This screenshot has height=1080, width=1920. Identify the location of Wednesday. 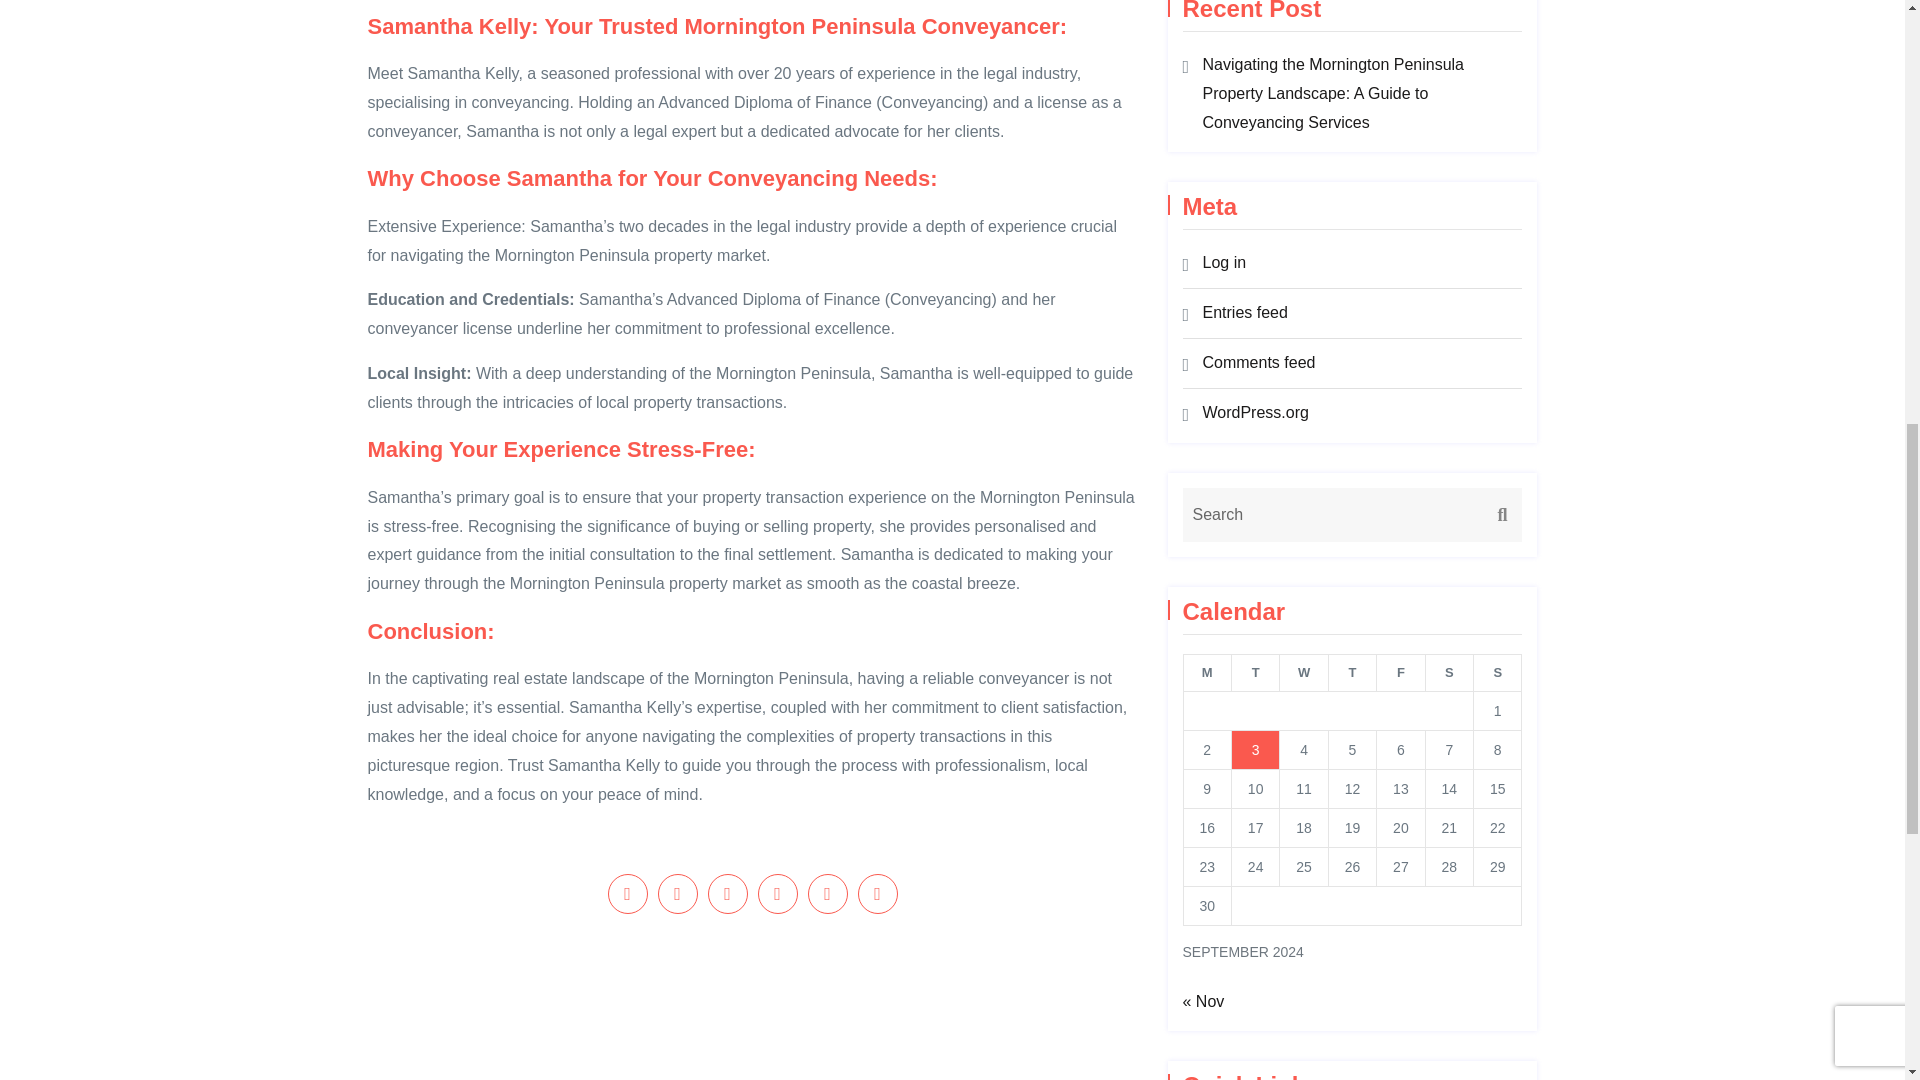
(1304, 672).